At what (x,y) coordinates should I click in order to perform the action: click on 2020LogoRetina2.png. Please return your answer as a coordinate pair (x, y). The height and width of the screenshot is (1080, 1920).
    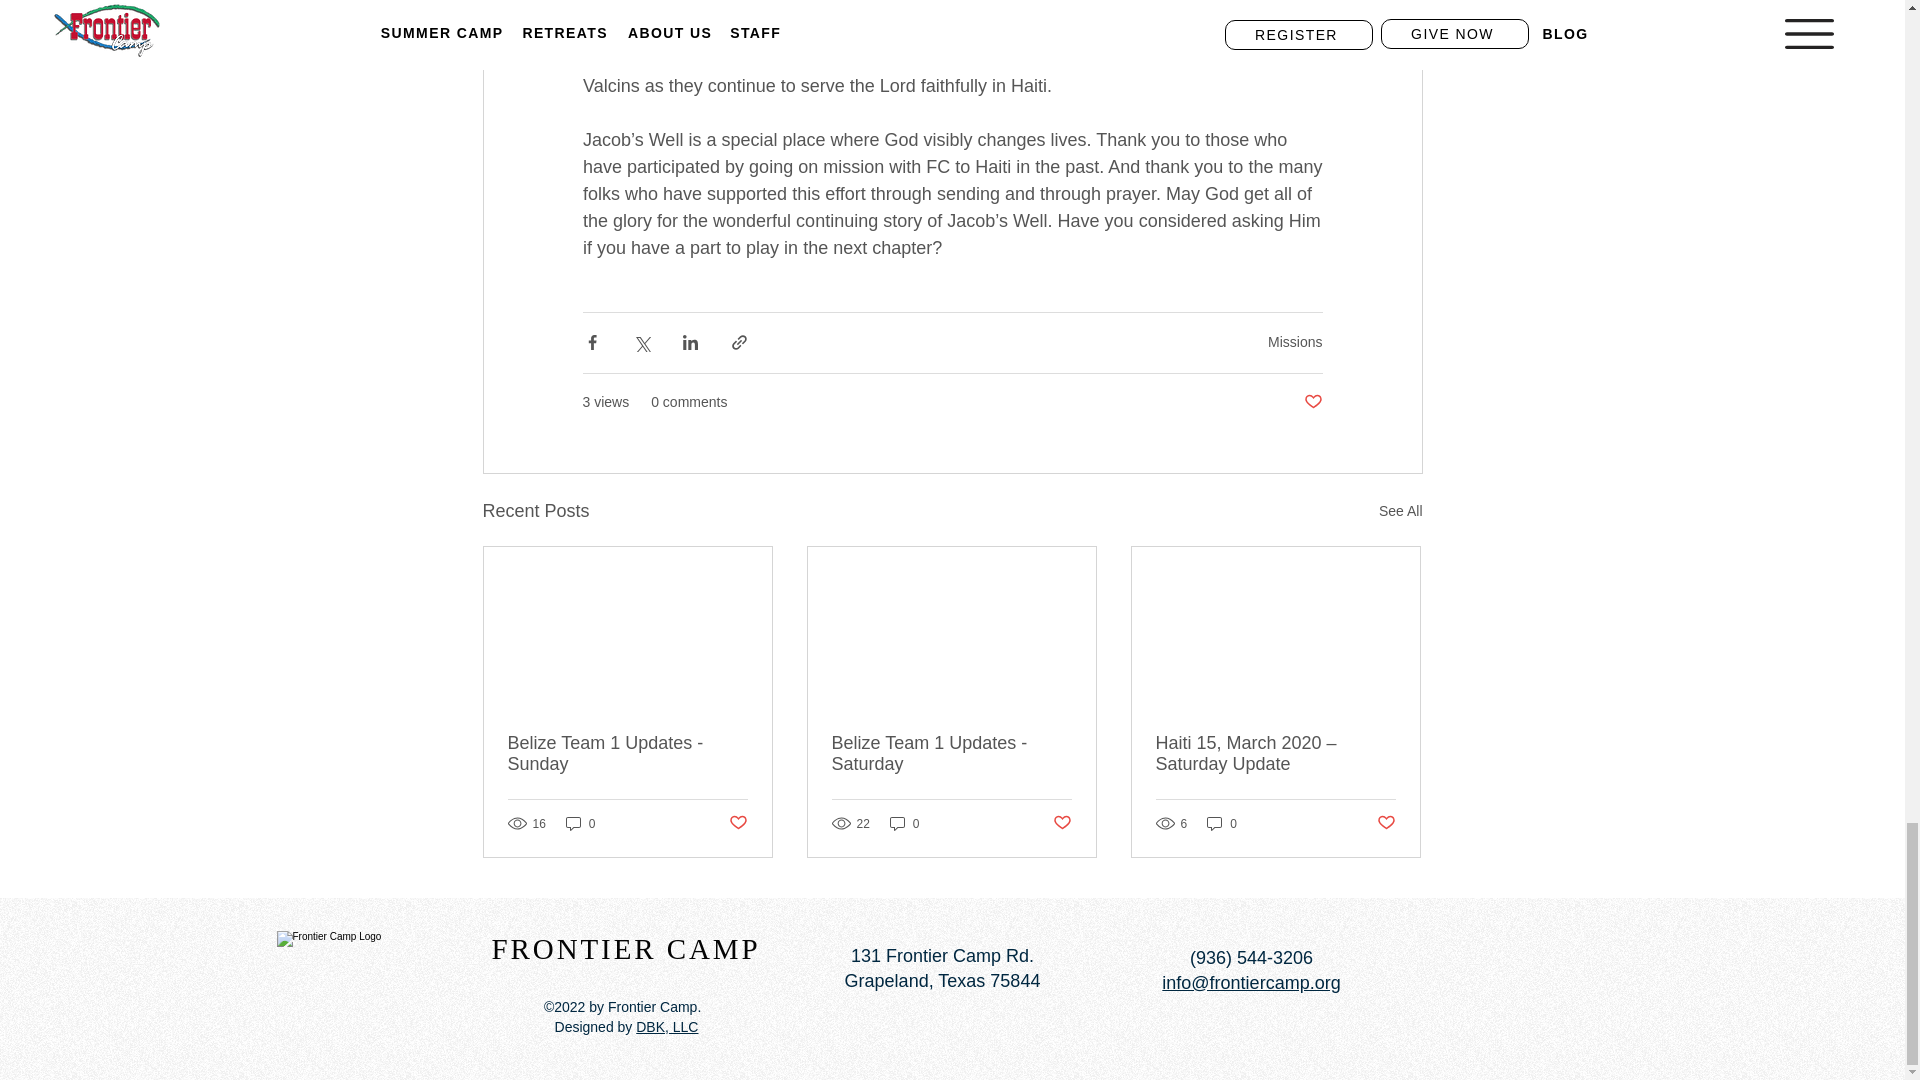
    Looking at the image, I should click on (354, 972).